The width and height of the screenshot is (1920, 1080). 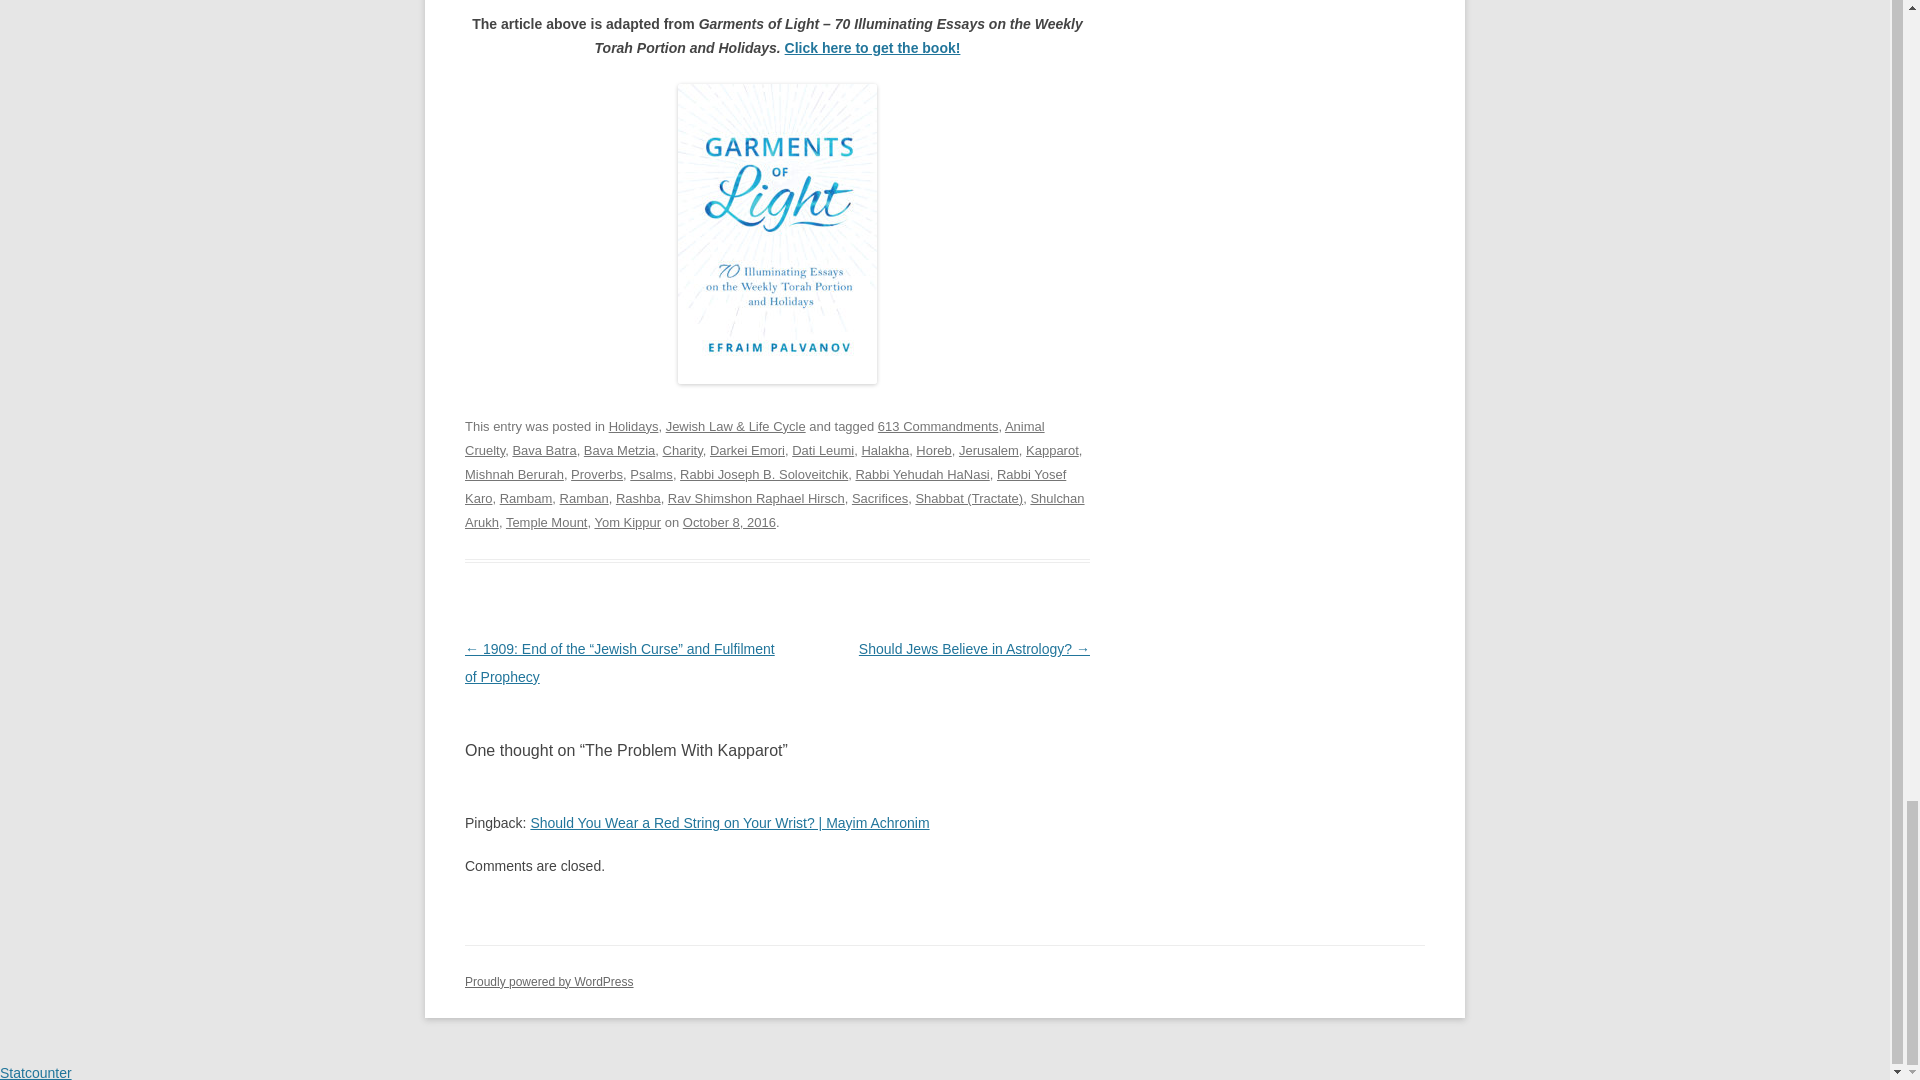 What do you see at coordinates (618, 450) in the screenshot?
I see `Bava Metzia` at bounding box center [618, 450].